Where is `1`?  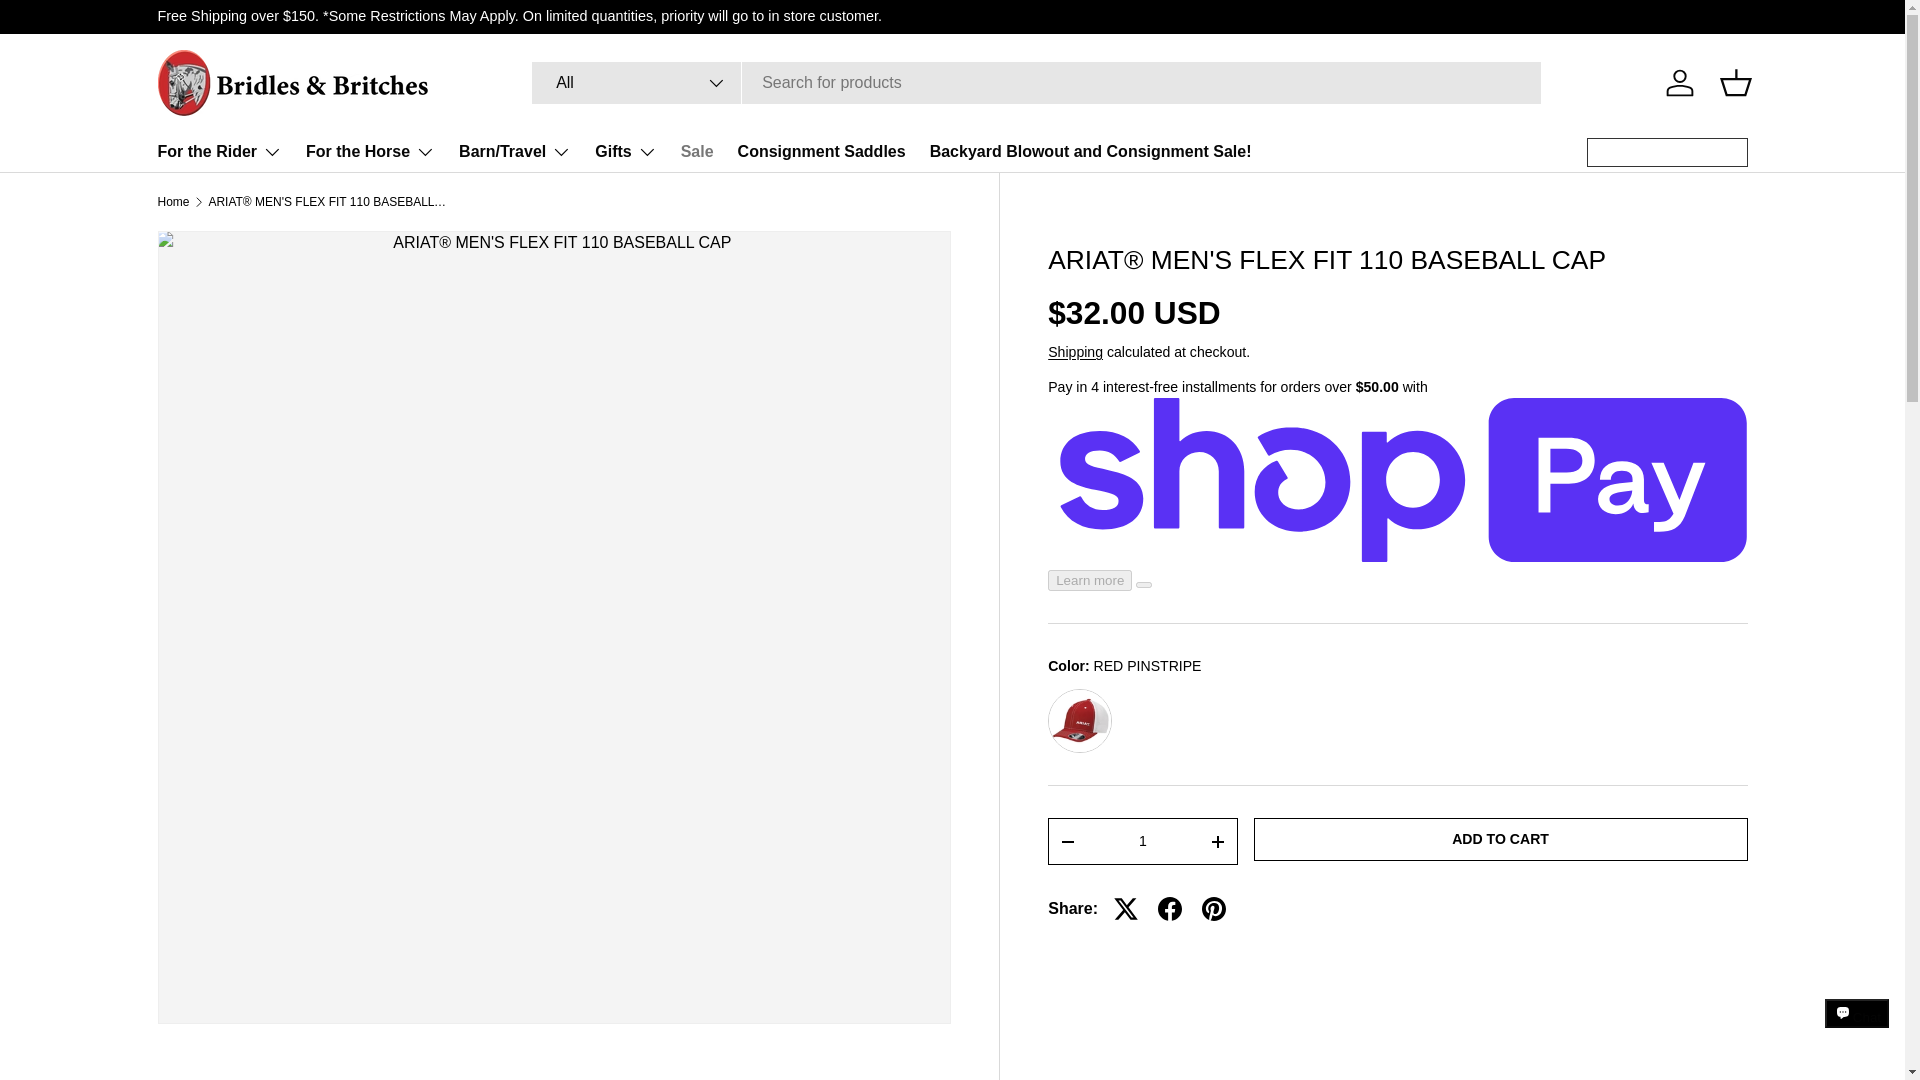 1 is located at coordinates (1142, 840).